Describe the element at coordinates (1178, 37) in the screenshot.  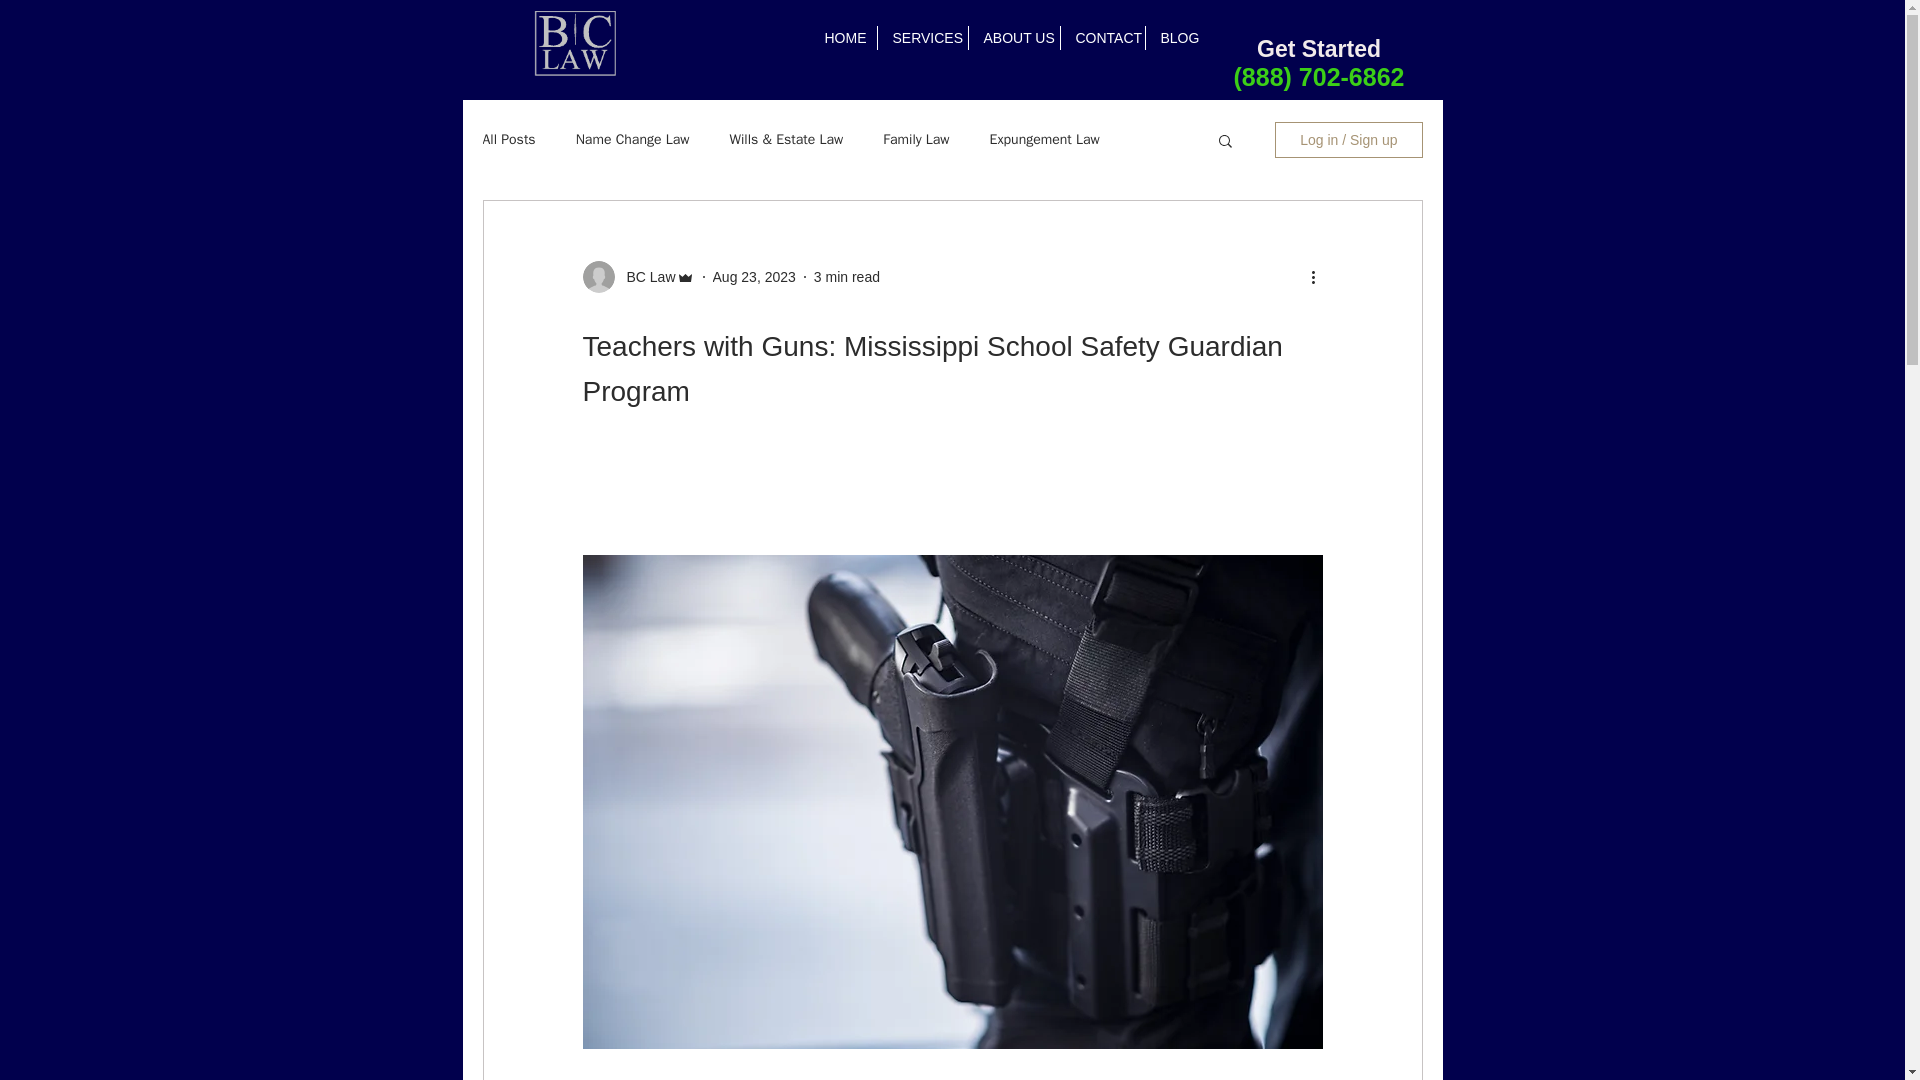
I see `BLOG` at that location.